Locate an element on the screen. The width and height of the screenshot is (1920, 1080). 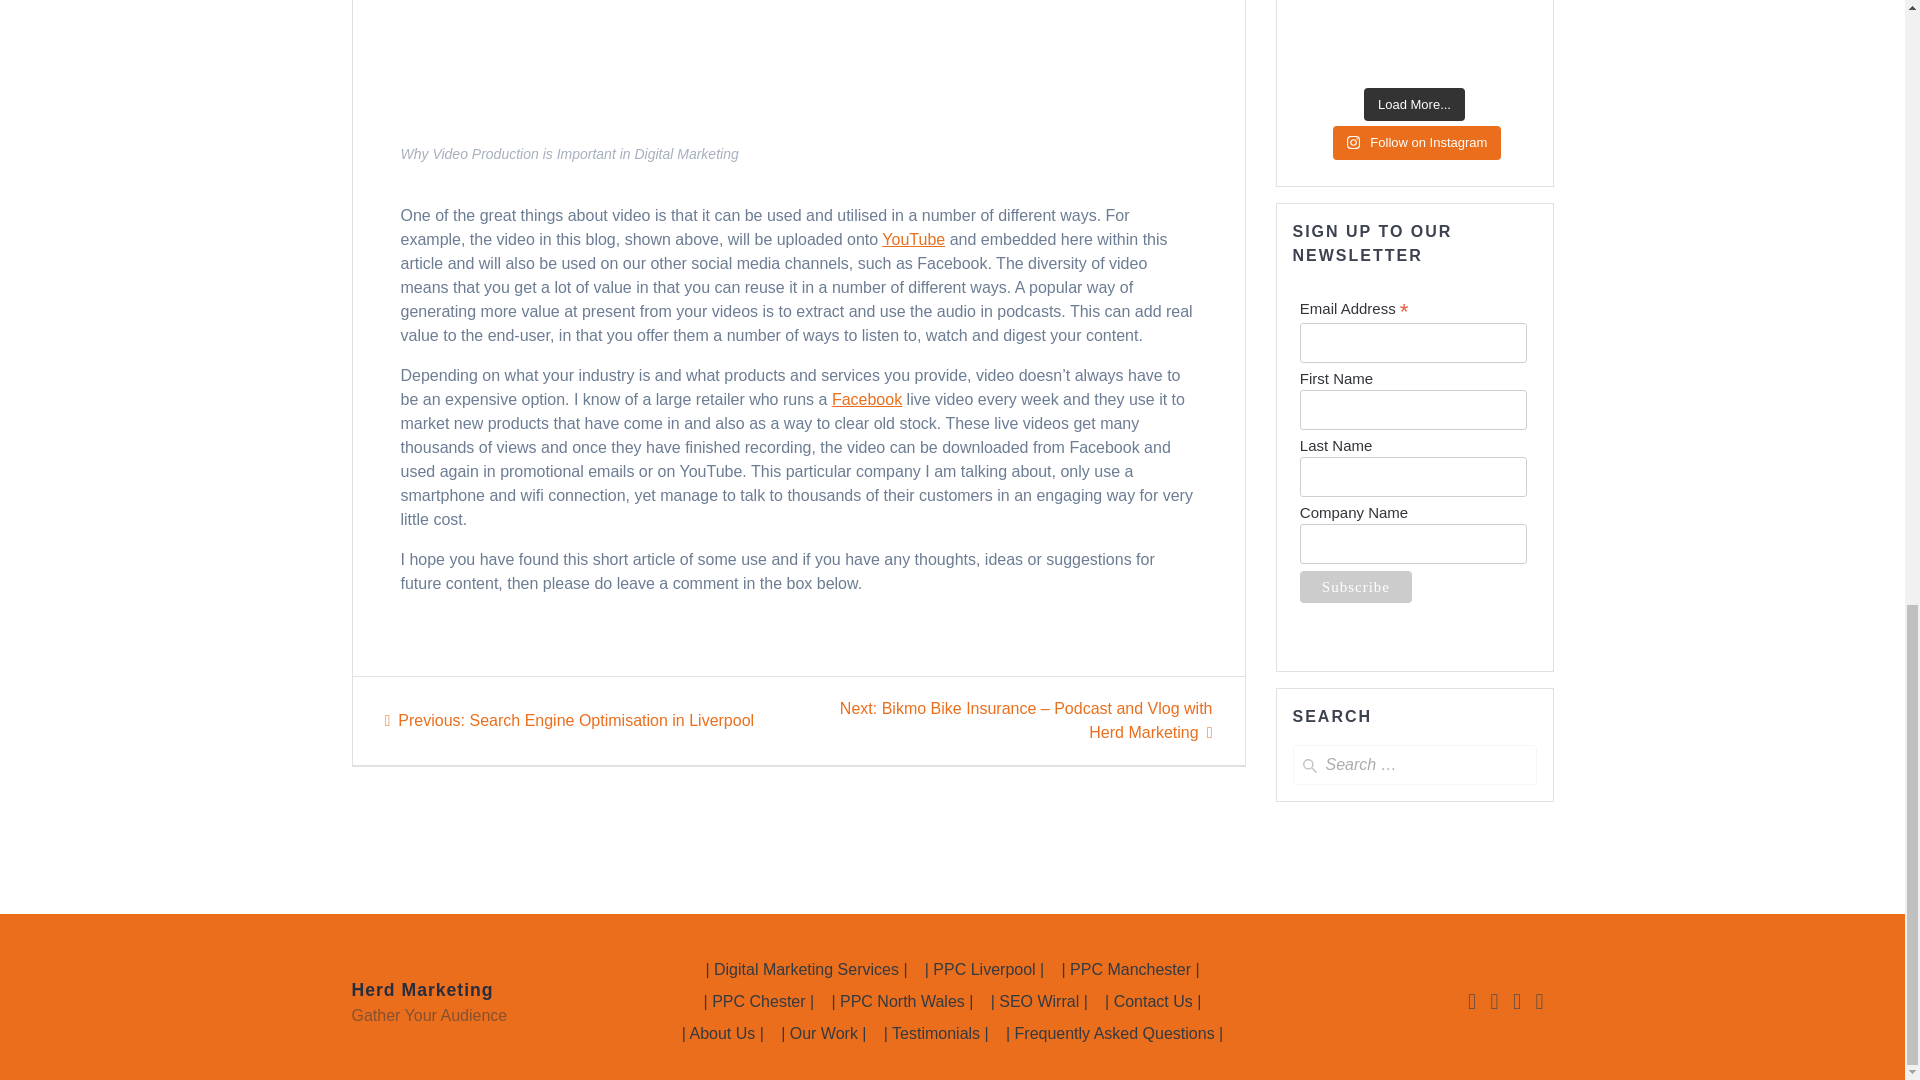
Why Video Production is Important In Digital Marketing is located at coordinates (798, 64).